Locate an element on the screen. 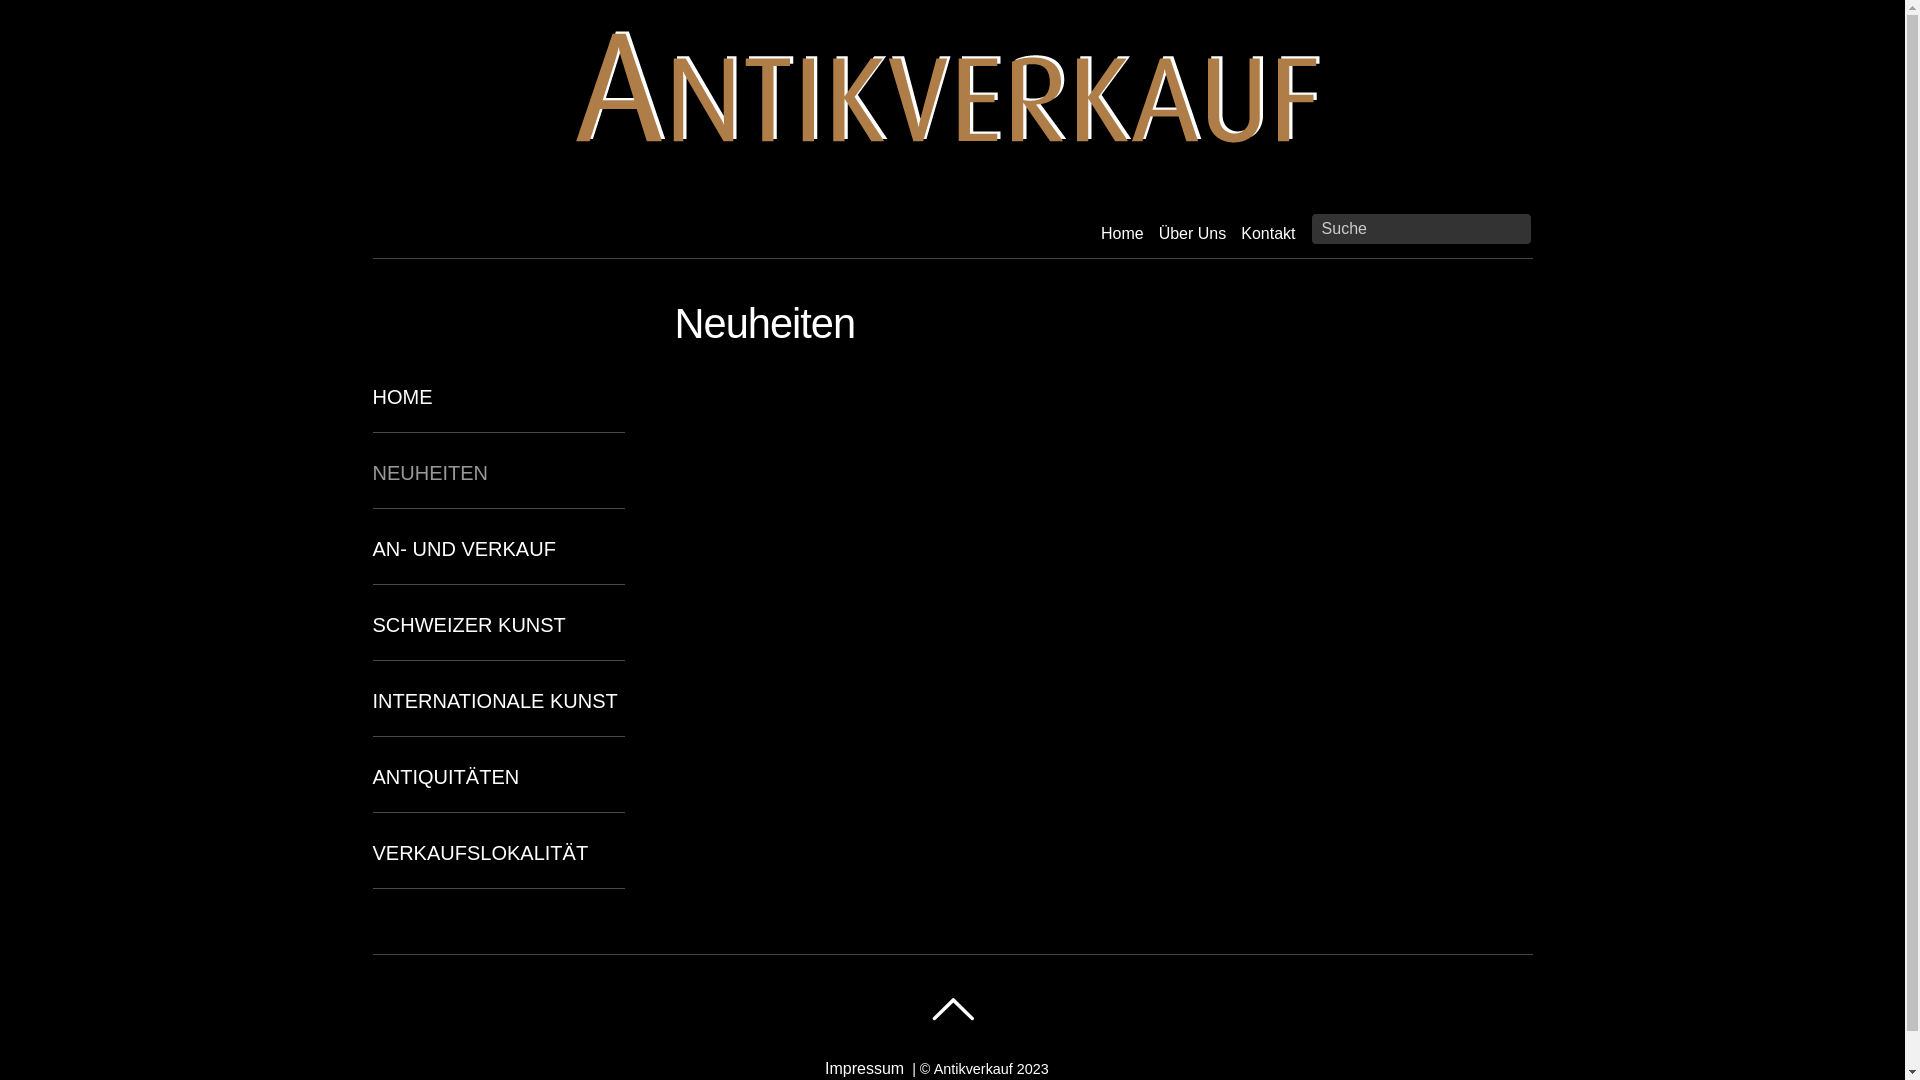 This screenshot has height=1080, width=1920. NEUHEITEN is located at coordinates (498, 486).